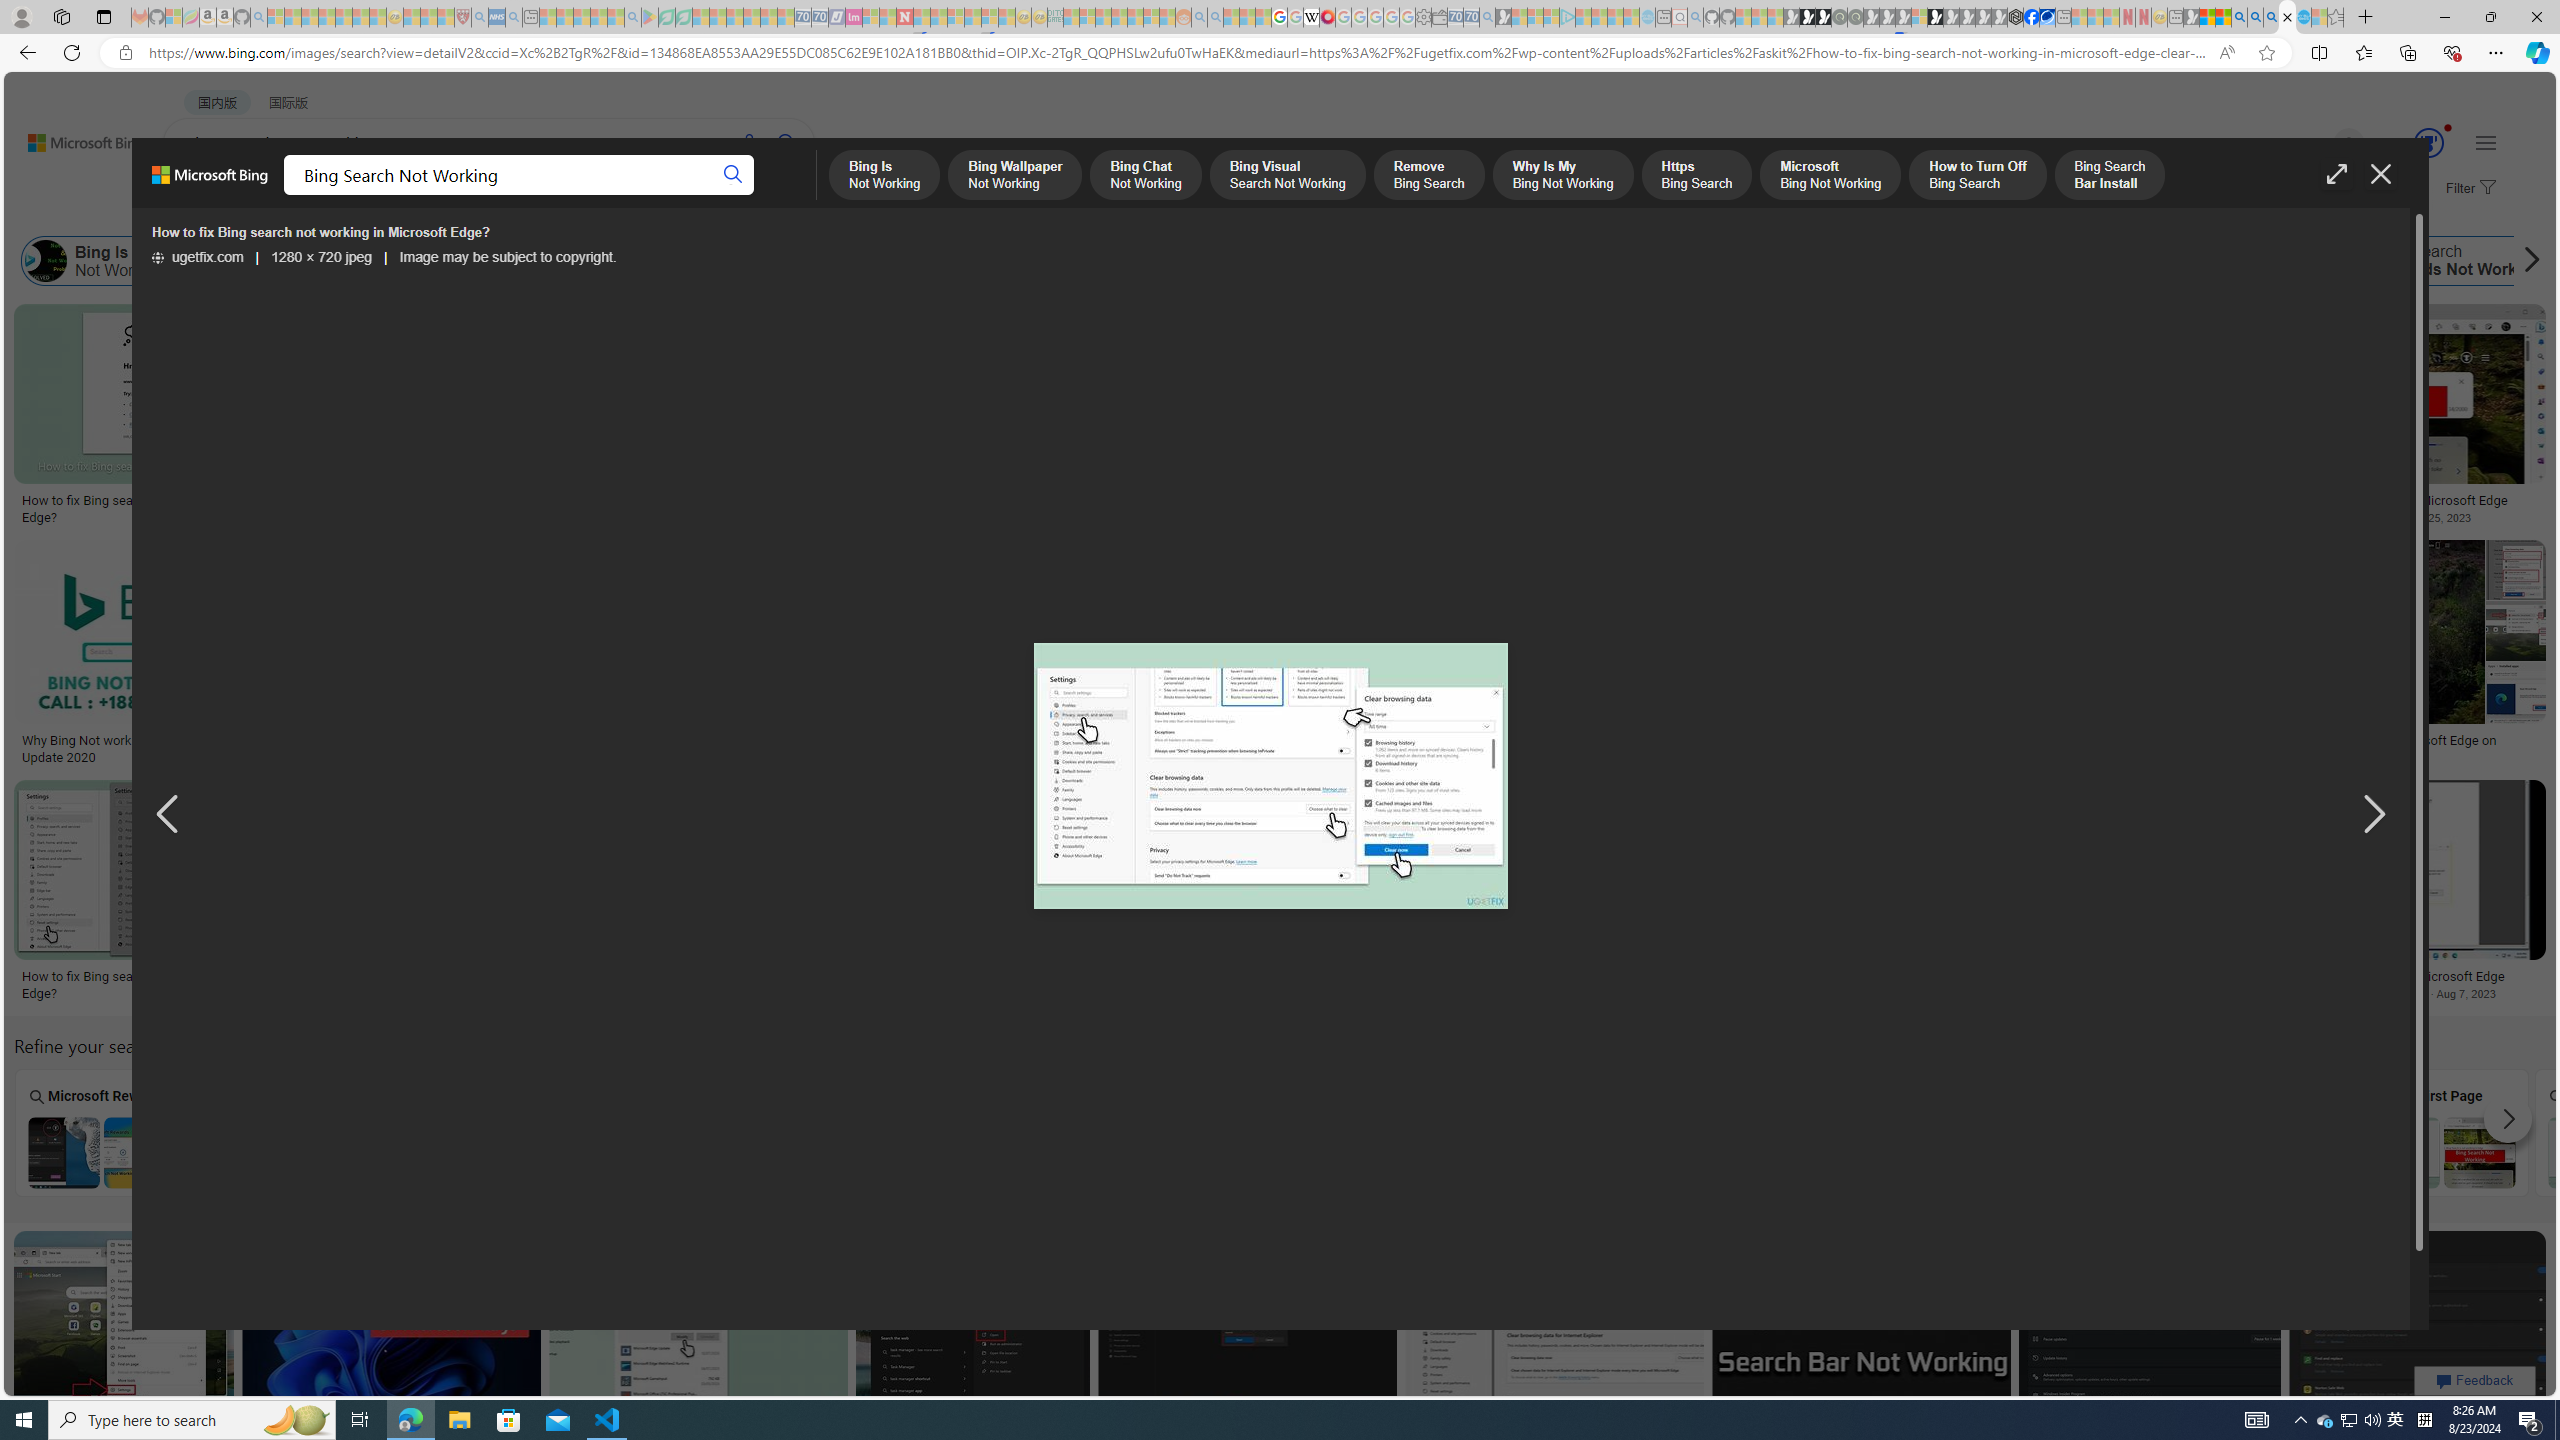 The width and height of the screenshot is (2560, 1440). I want to click on WEB, so click(200, 196).